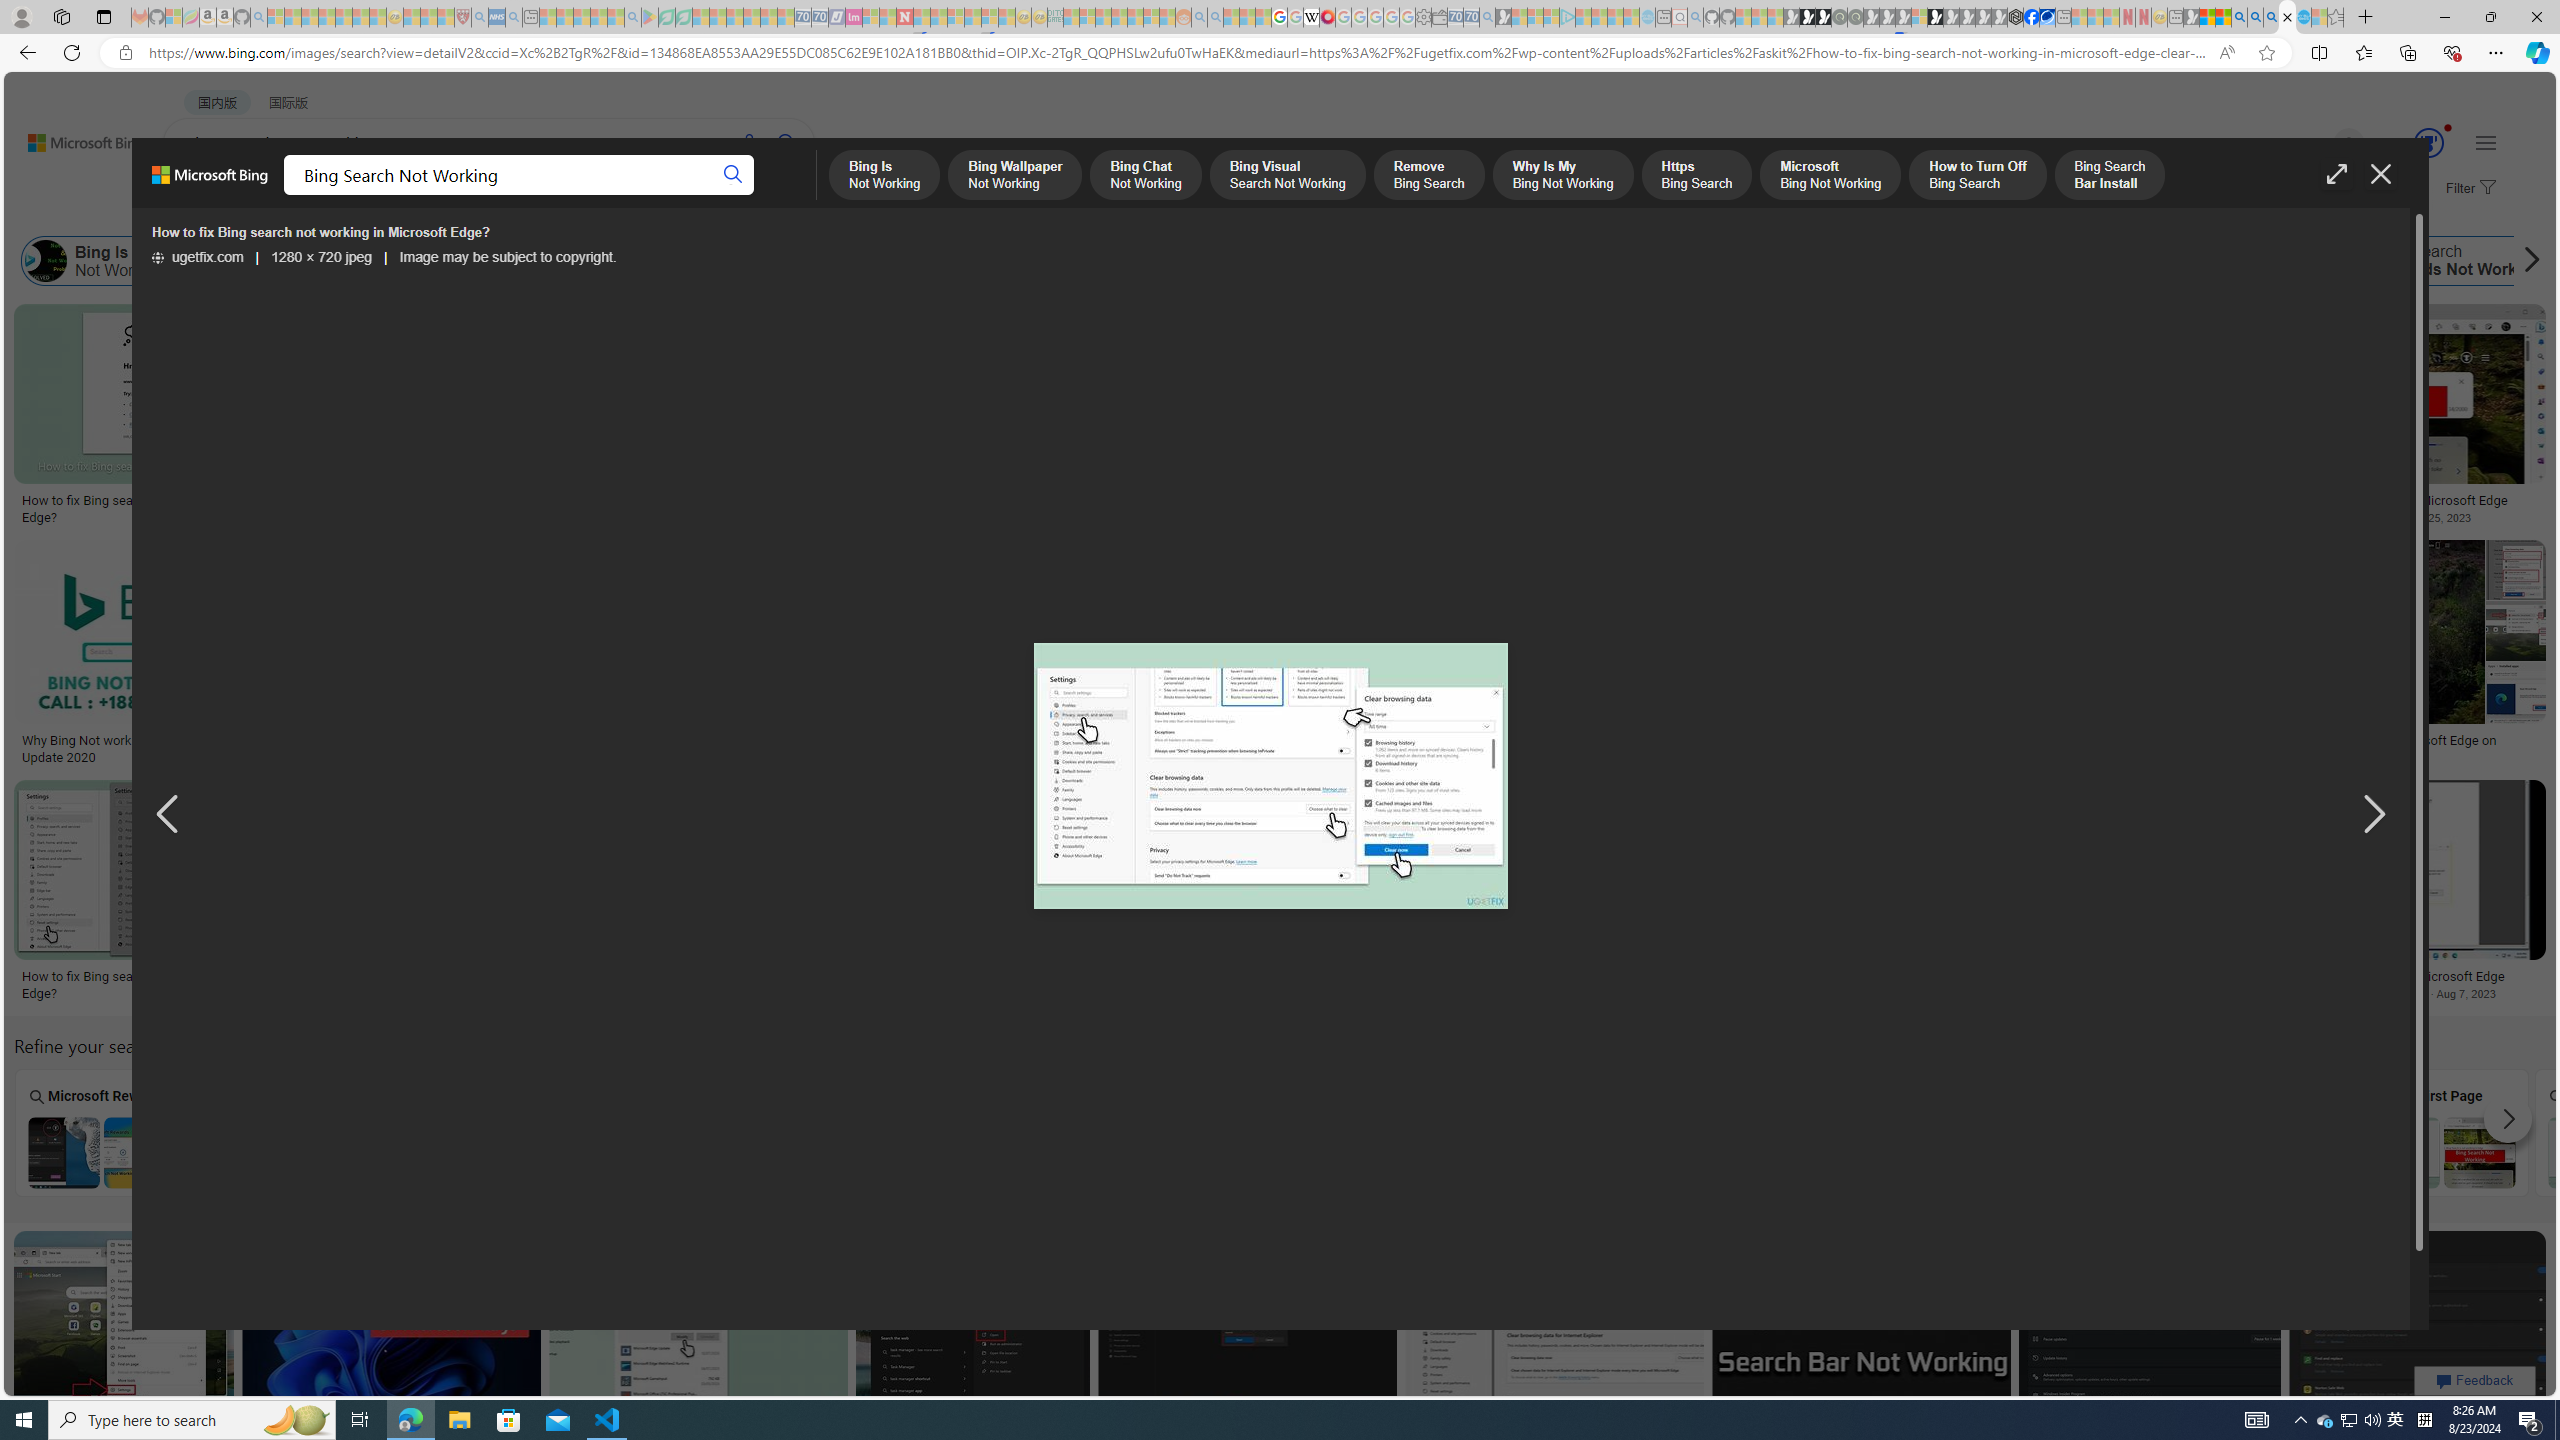 The width and height of the screenshot is (2560, 1440). I want to click on WEB, so click(200, 196).